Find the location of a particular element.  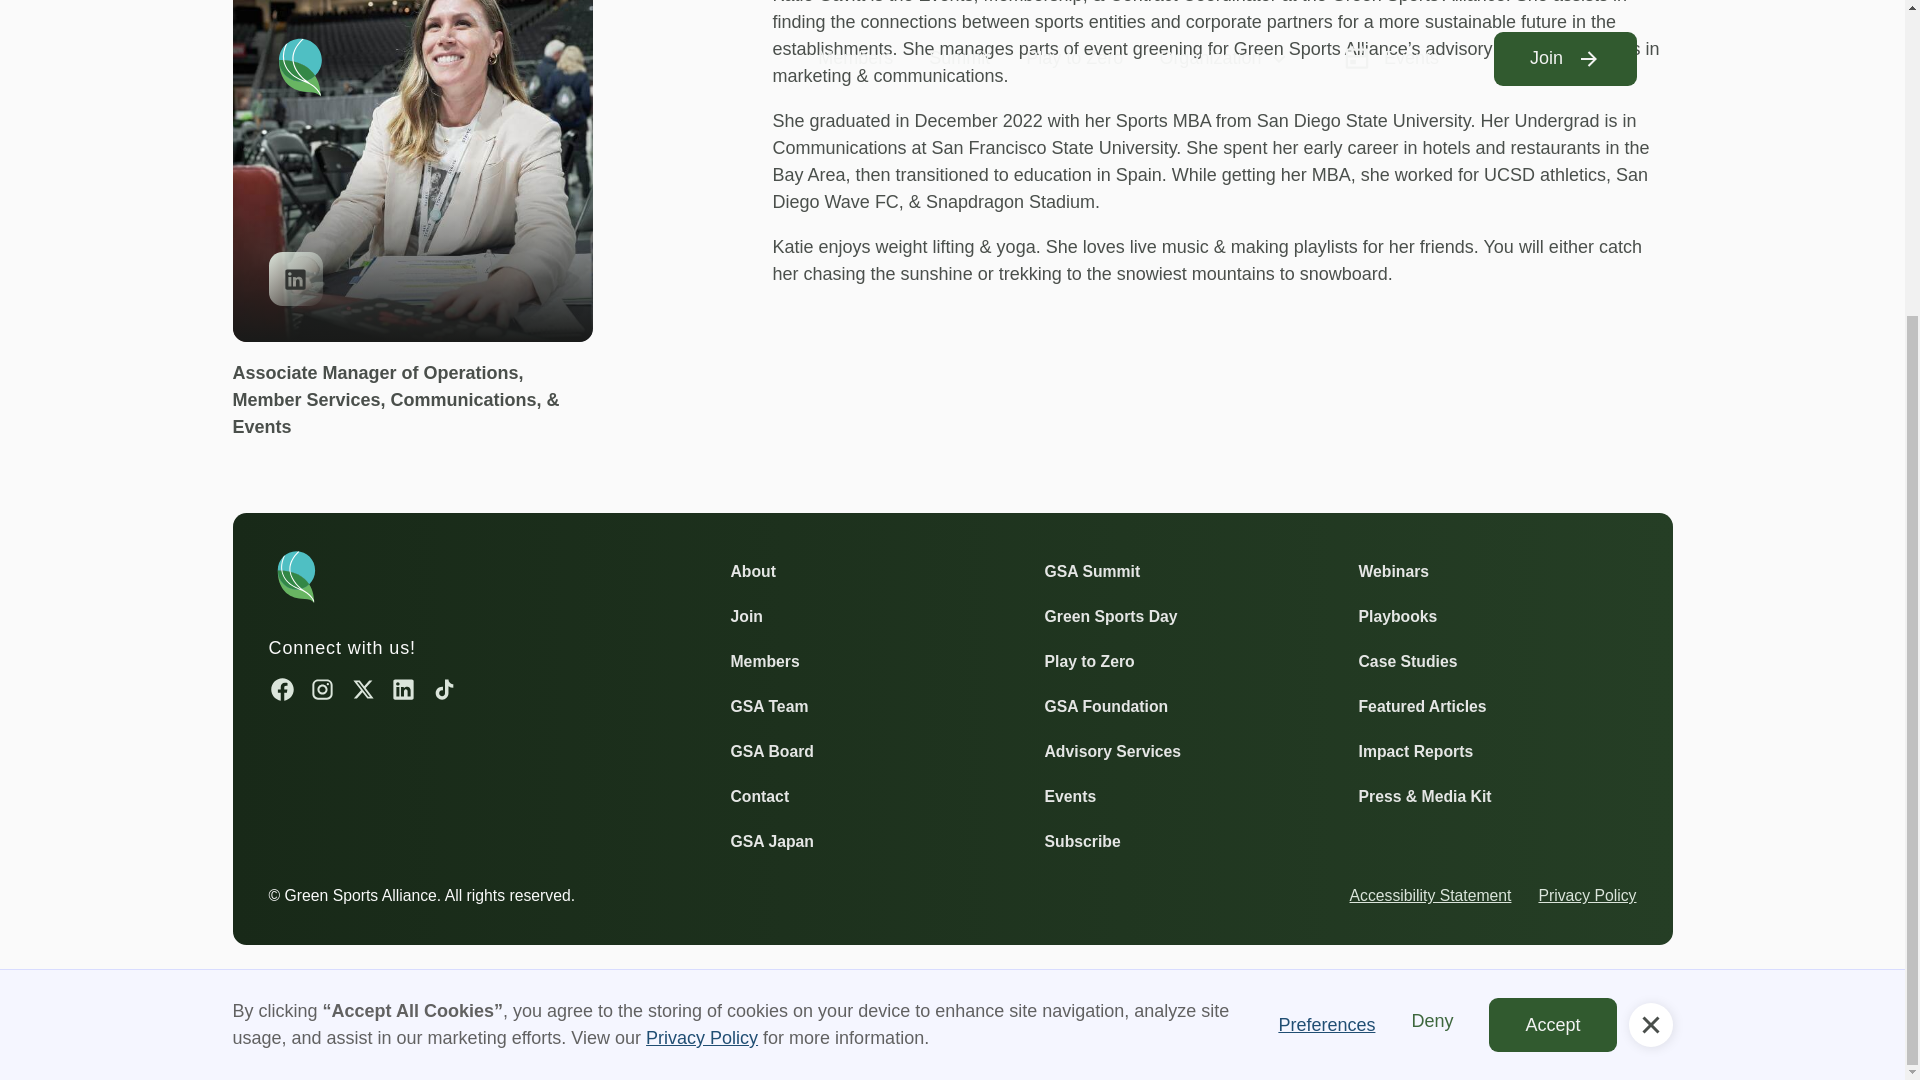

Join is located at coordinates (746, 616).